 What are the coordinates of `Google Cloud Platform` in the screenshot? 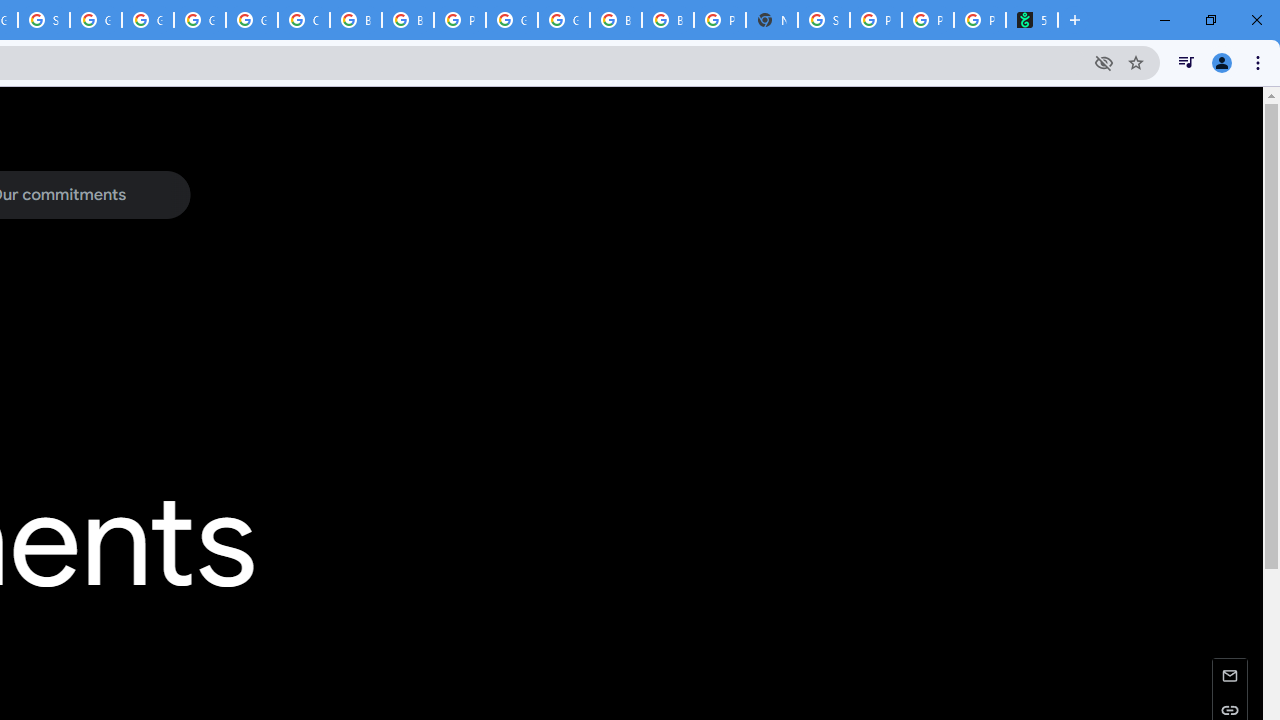 It's located at (512, 20).